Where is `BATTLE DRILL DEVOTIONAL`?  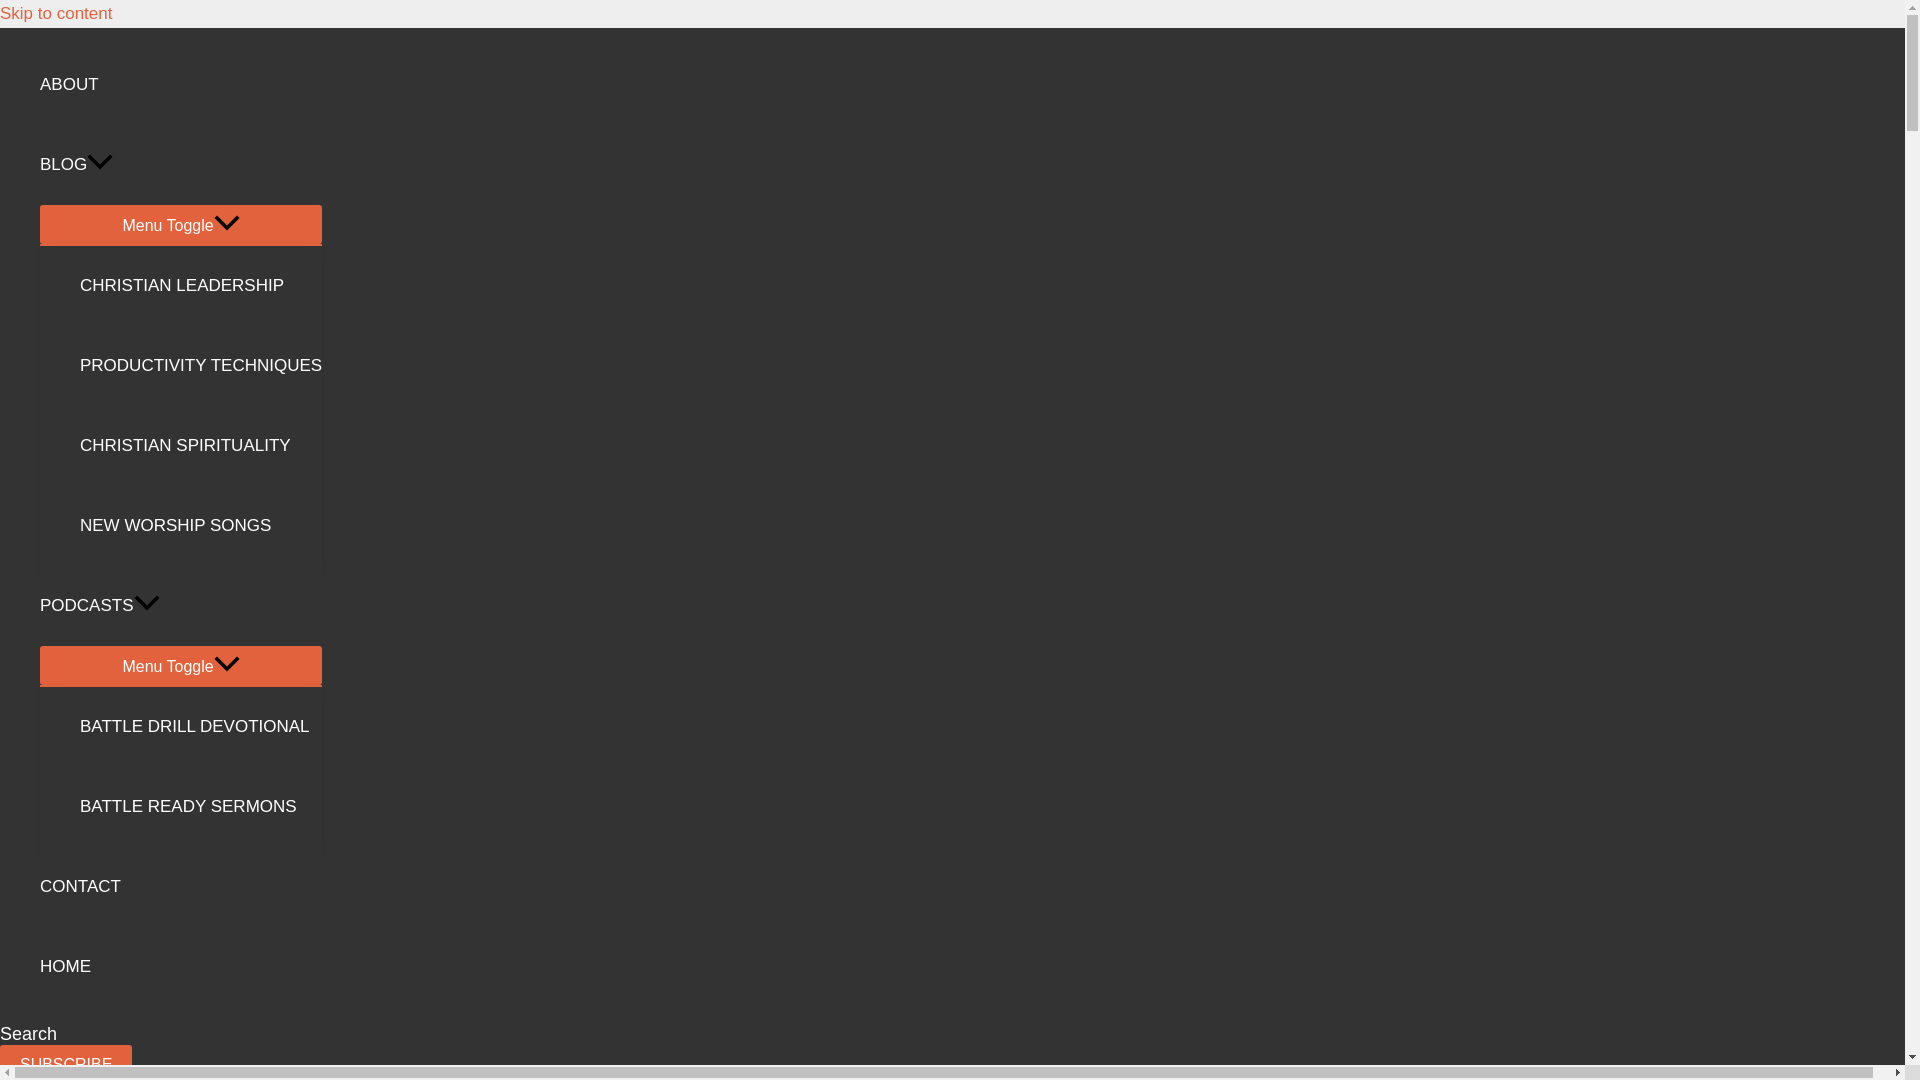 BATTLE DRILL DEVOTIONAL is located at coordinates (201, 726).